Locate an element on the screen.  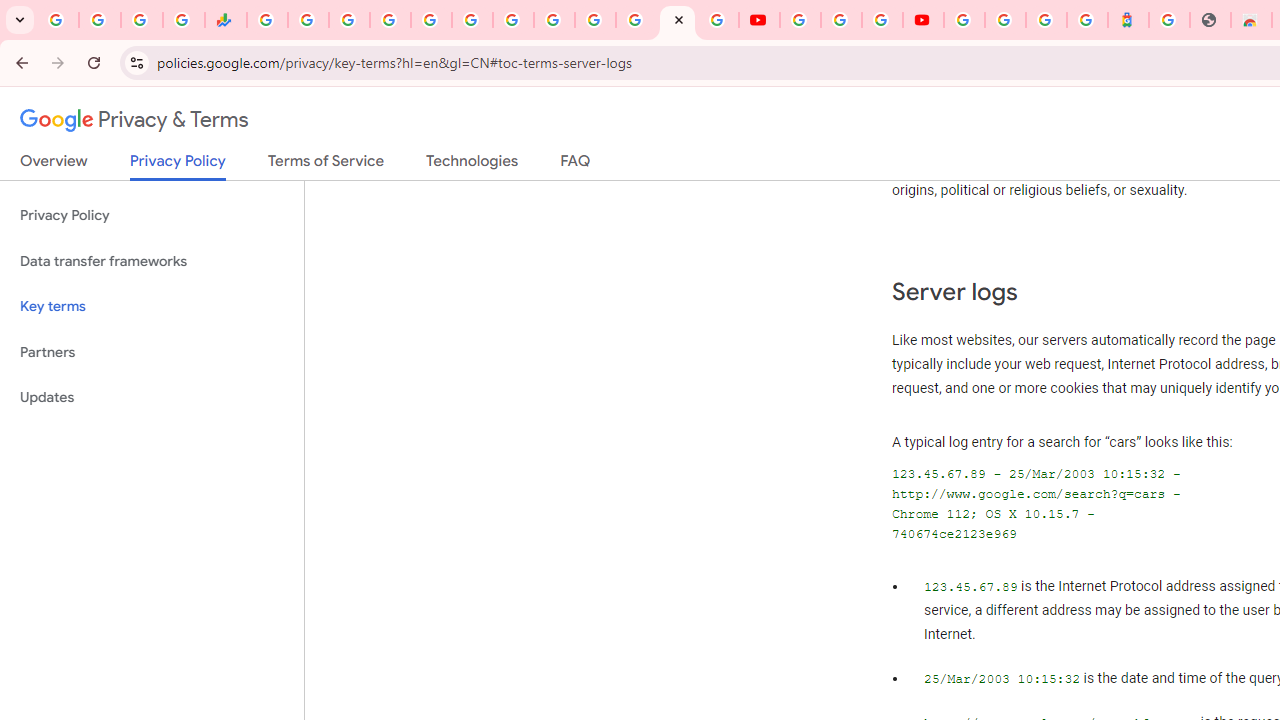
Google Workspace Admin Community is located at coordinates (58, 20).